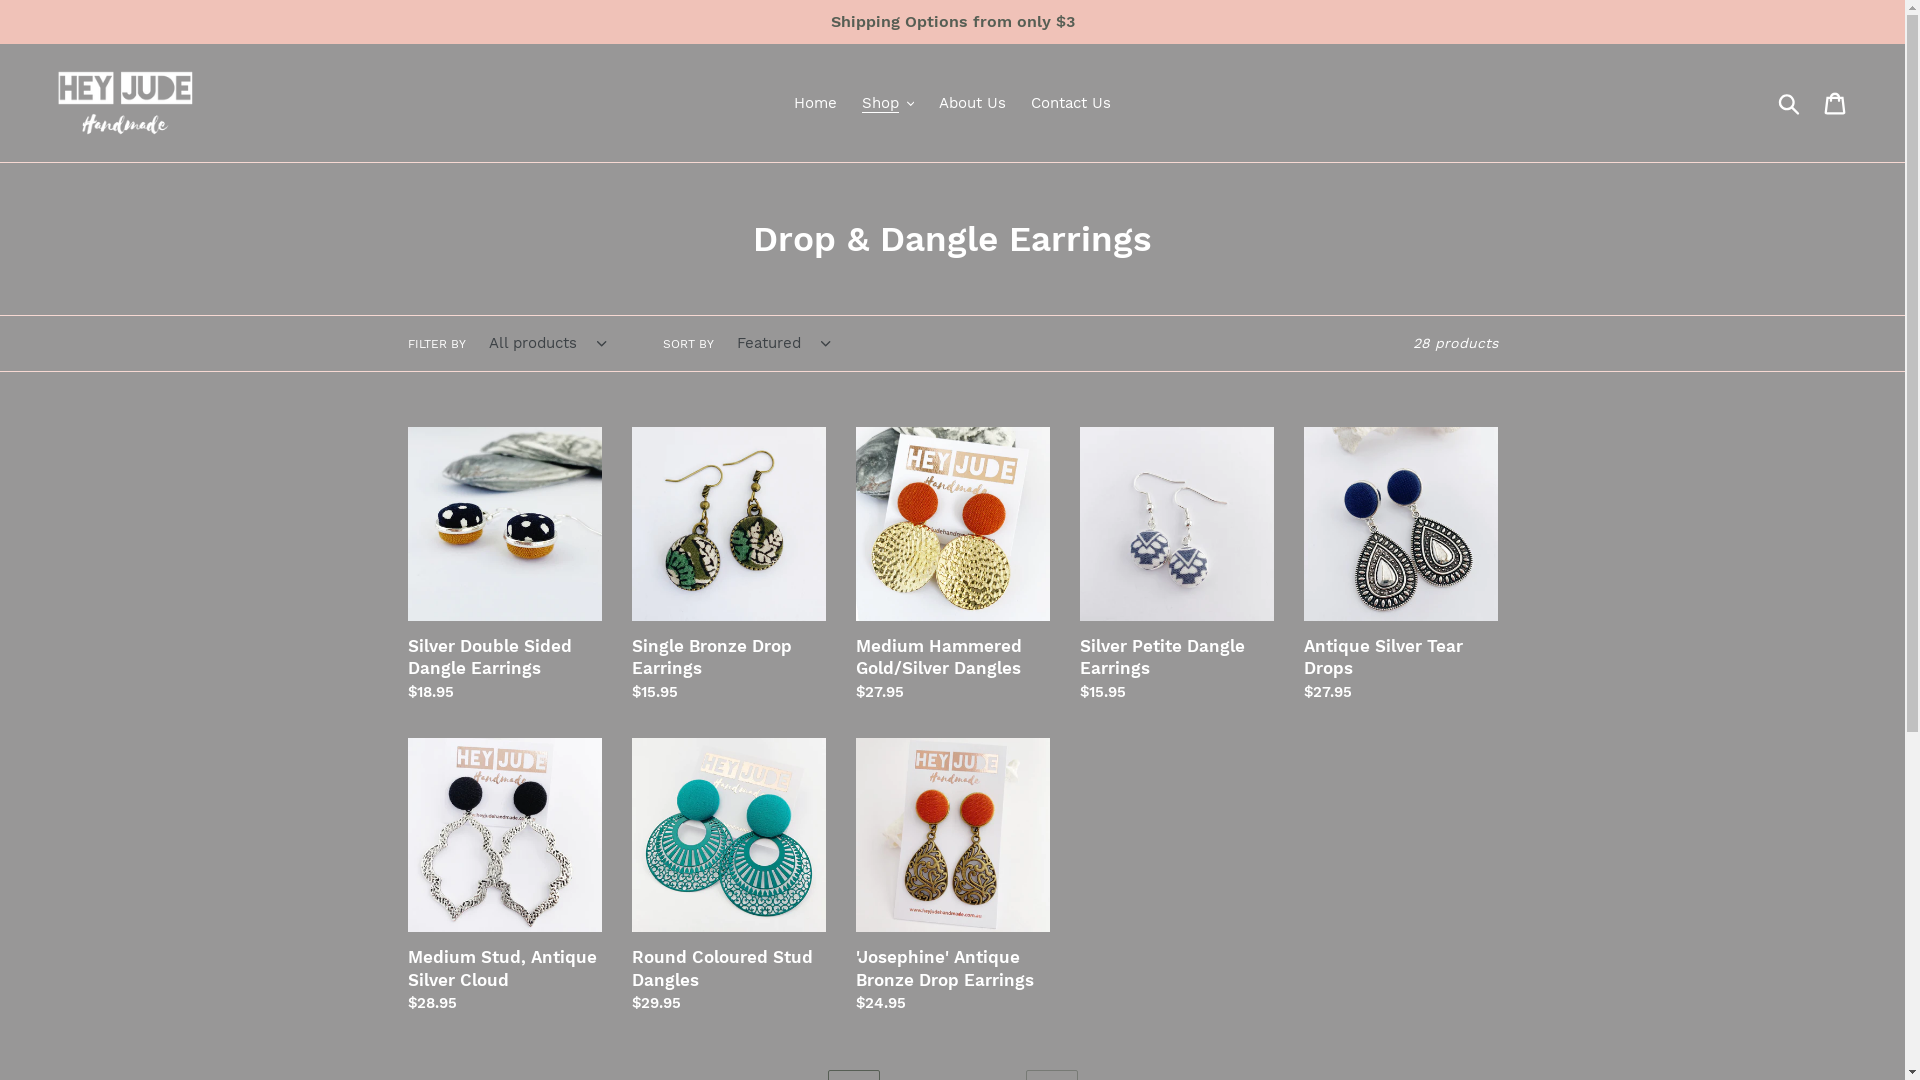  What do you see at coordinates (1071, 104) in the screenshot?
I see `Contact Us` at bounding box center [1071, 104].